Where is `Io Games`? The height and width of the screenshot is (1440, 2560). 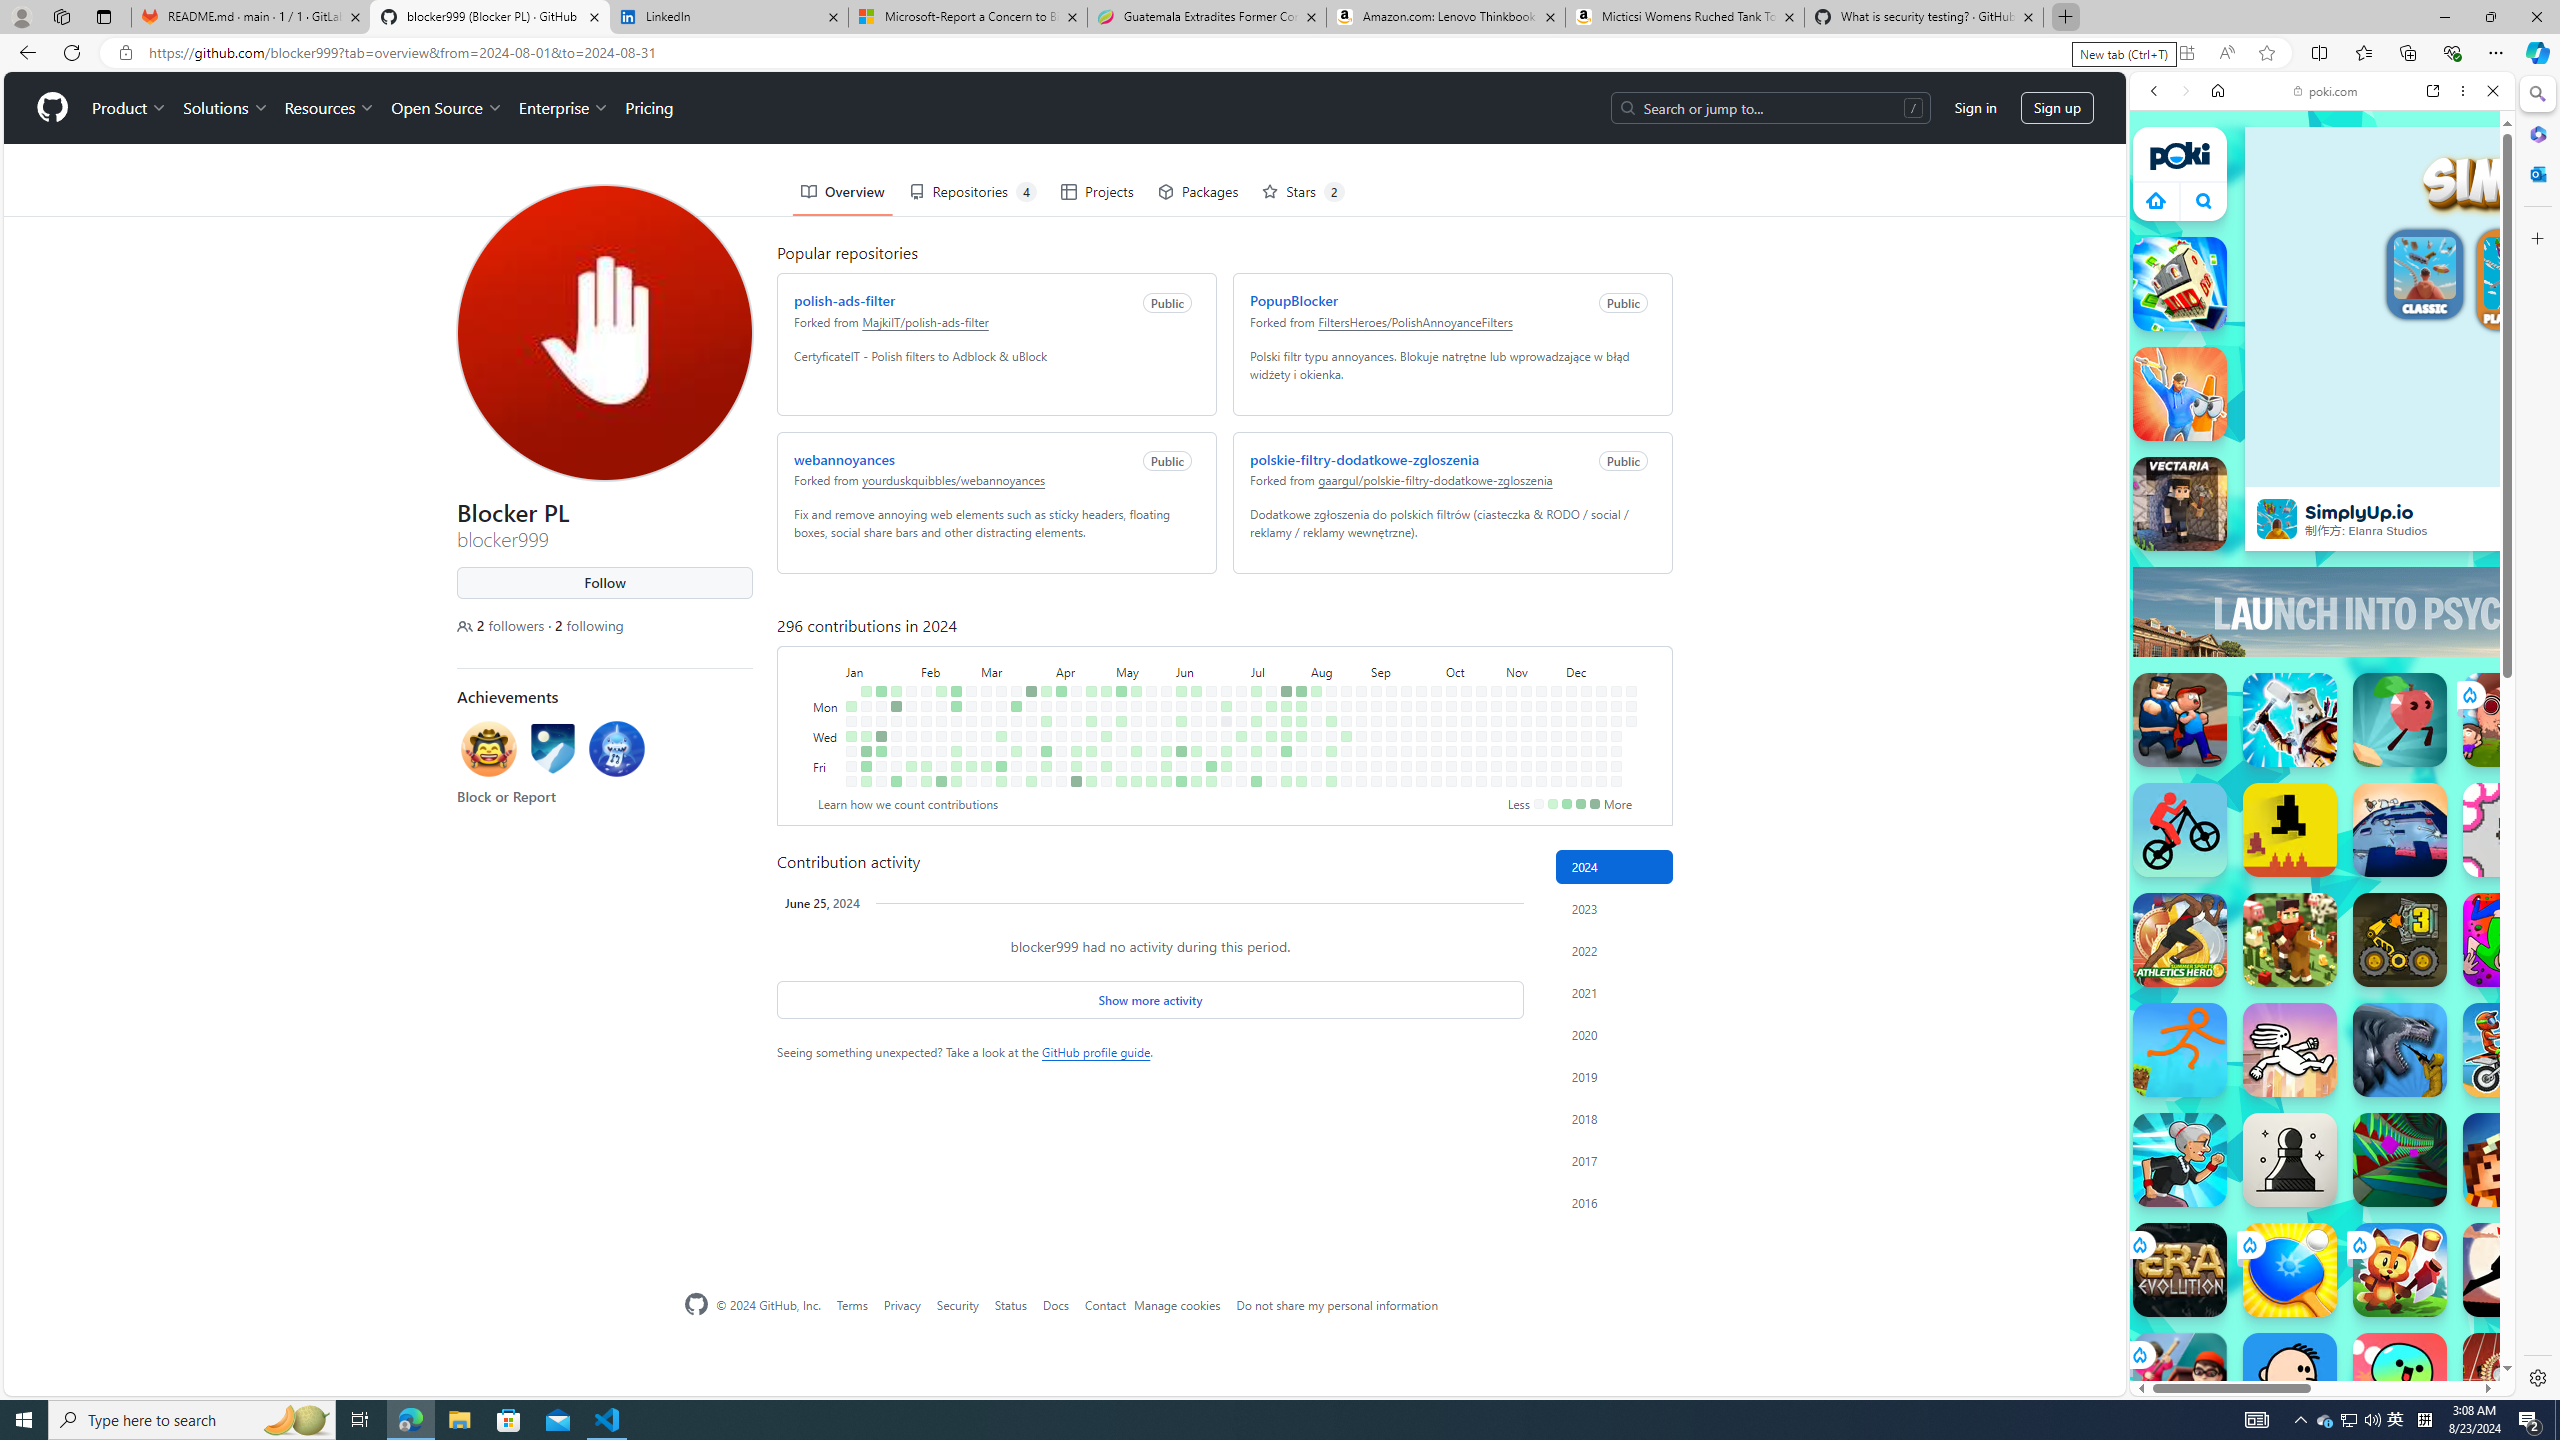 Io Games is located at coordinates (2322, 616).